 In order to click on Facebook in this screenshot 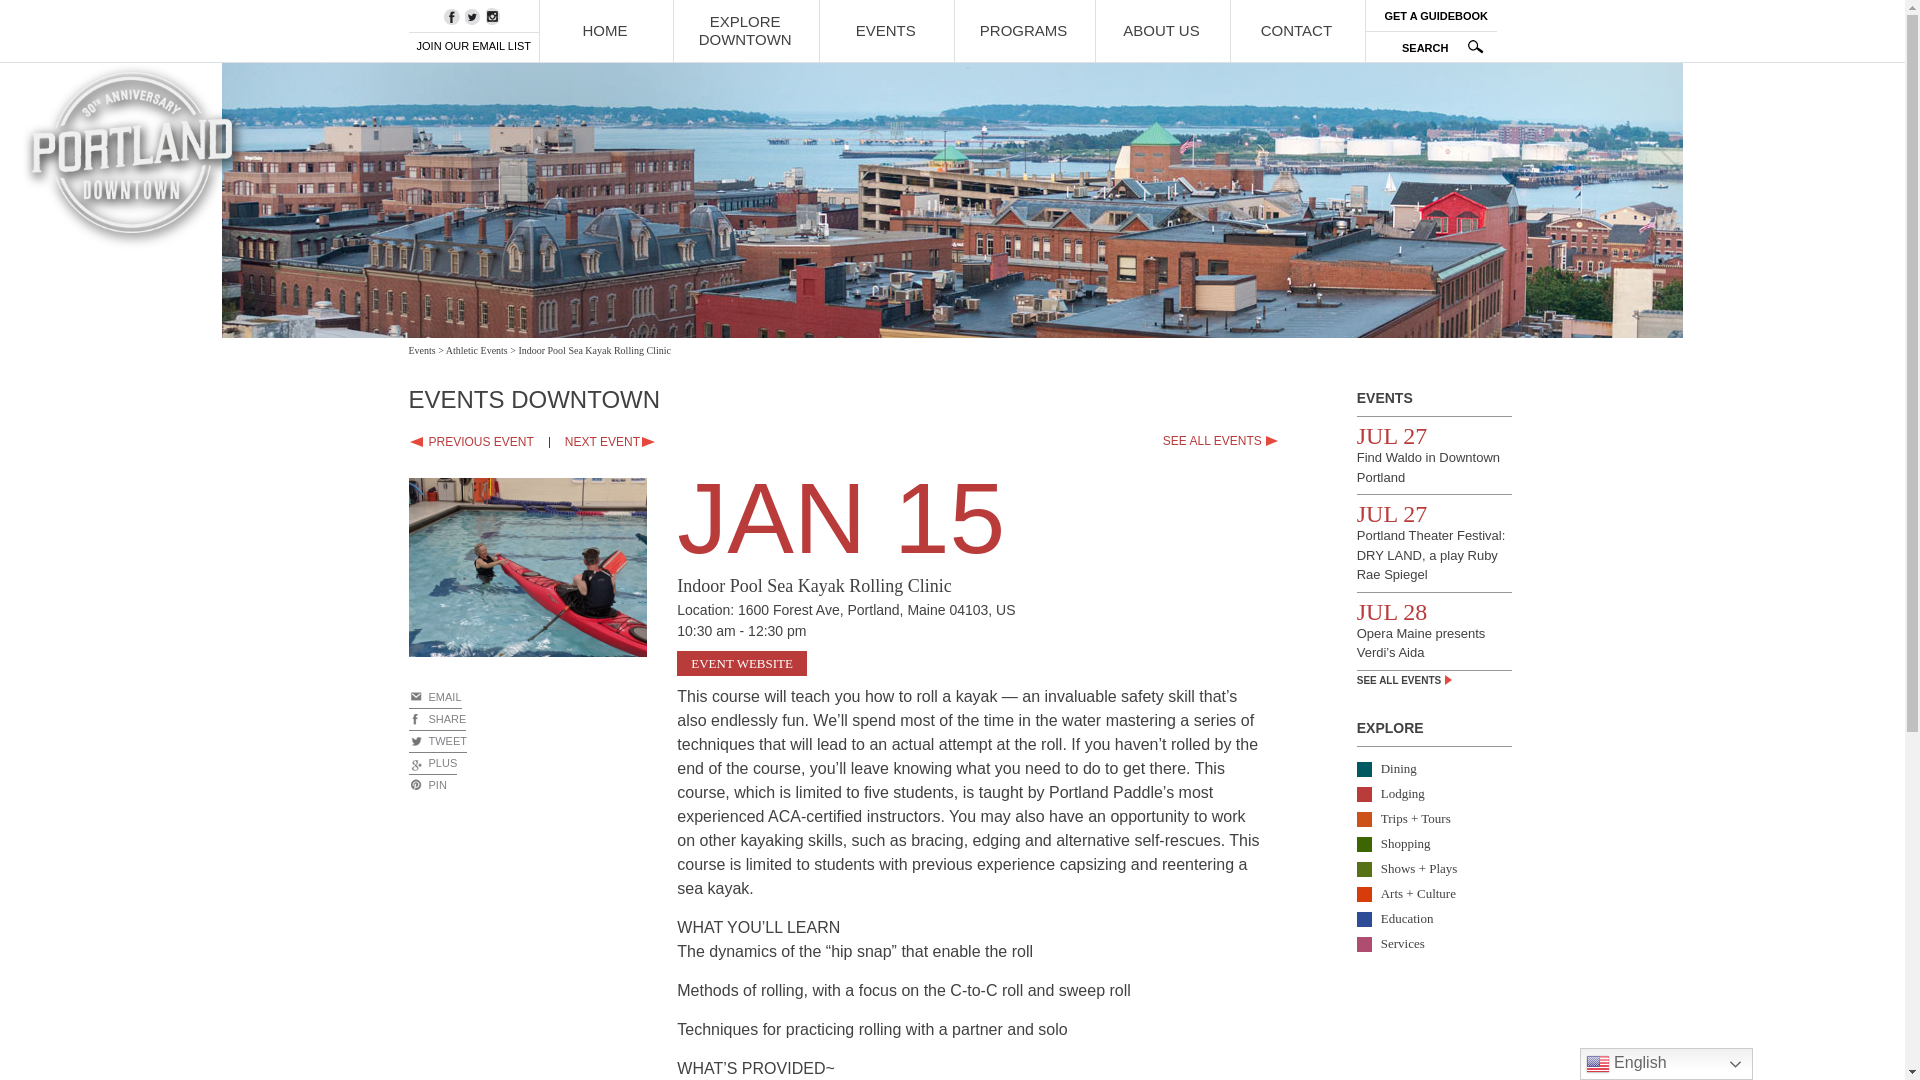, I will do `click(436, 720)`.